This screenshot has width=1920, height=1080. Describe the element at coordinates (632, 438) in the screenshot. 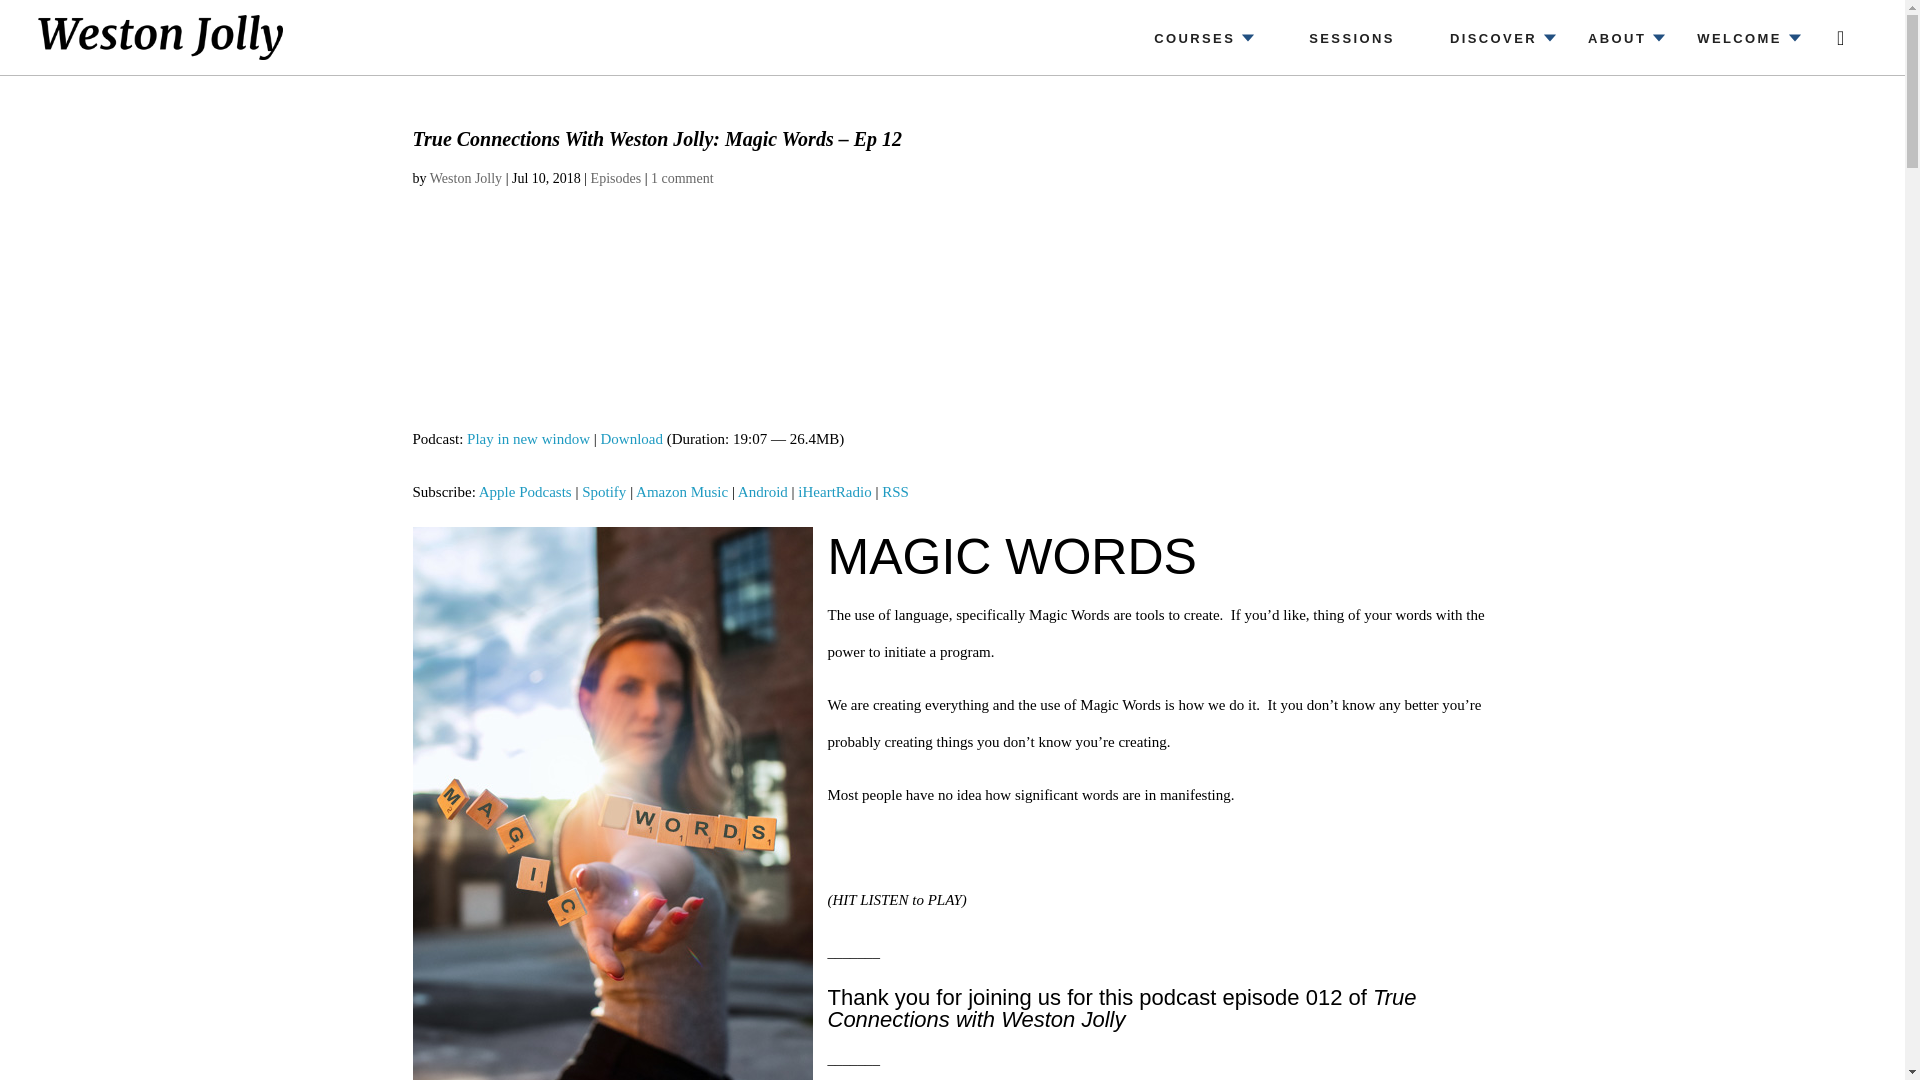

I see `Download` at that location.